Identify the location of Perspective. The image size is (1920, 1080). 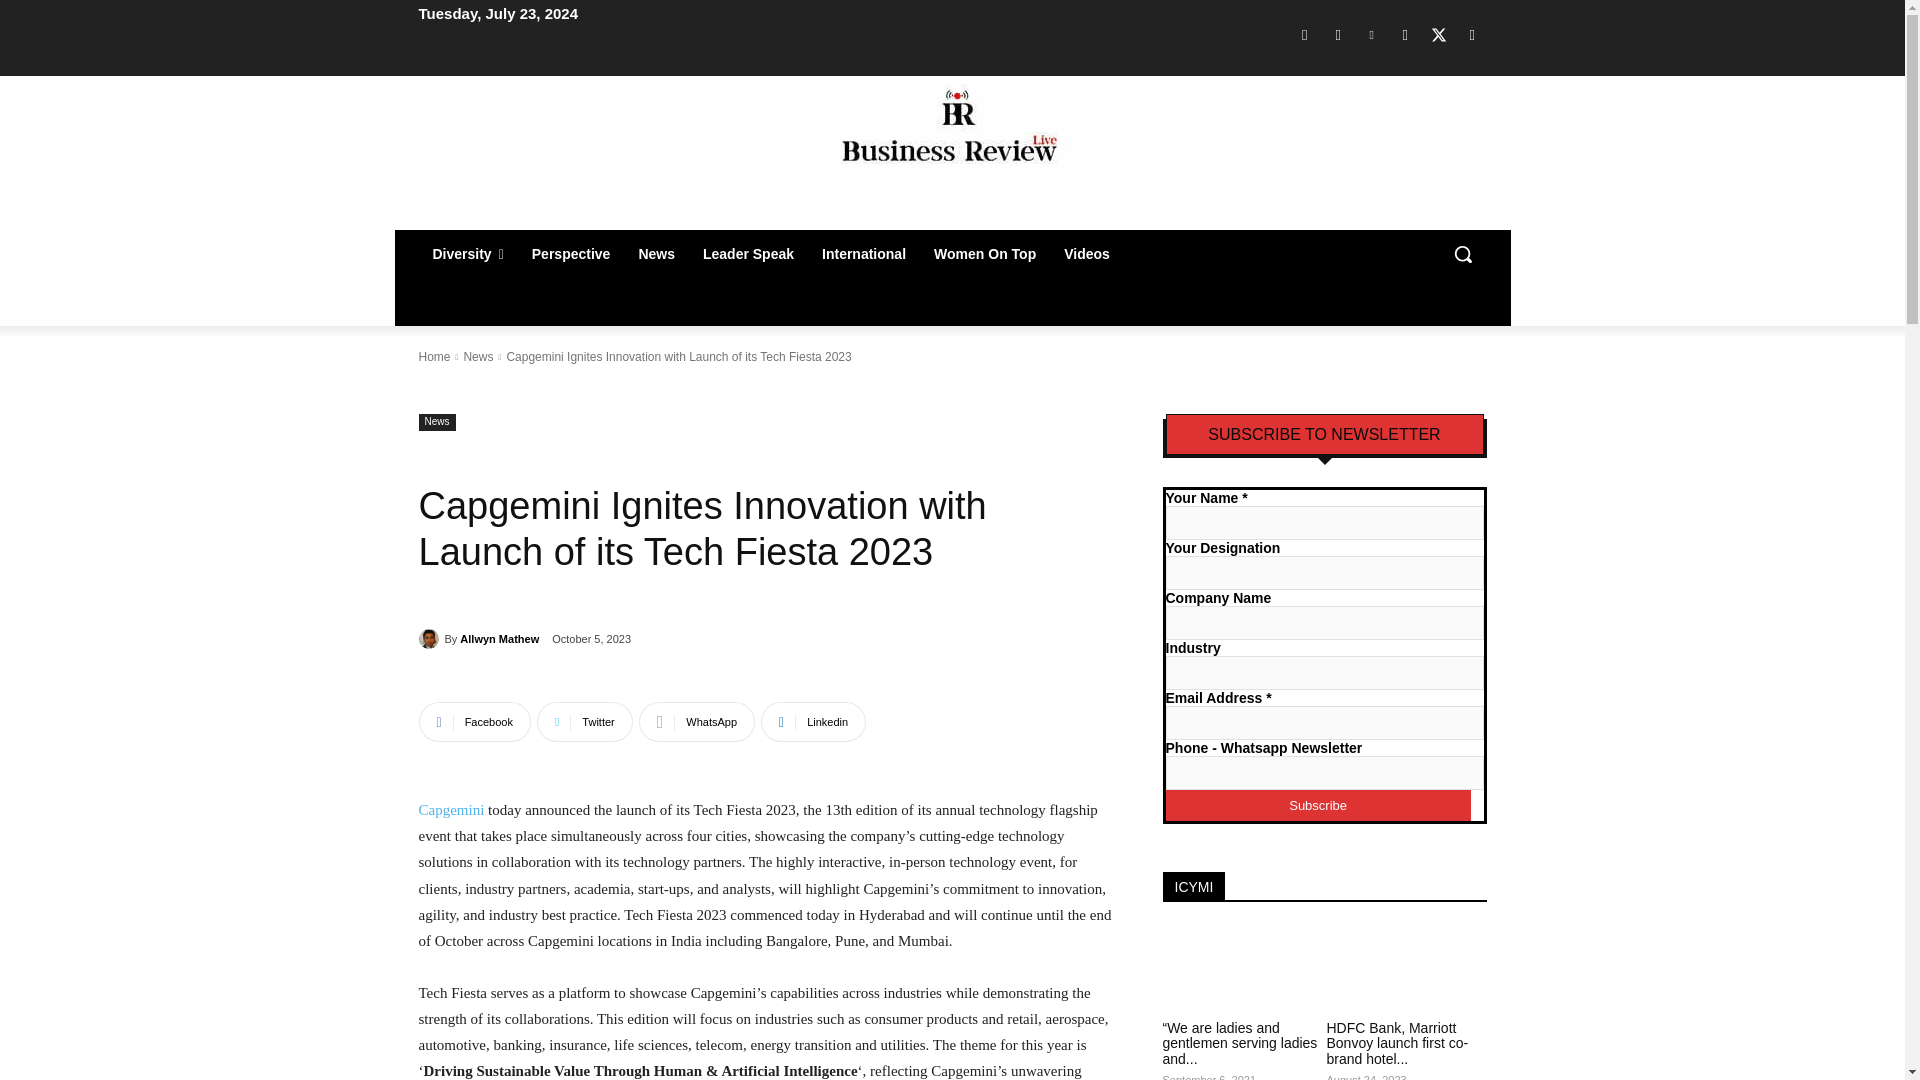
(572, 254).